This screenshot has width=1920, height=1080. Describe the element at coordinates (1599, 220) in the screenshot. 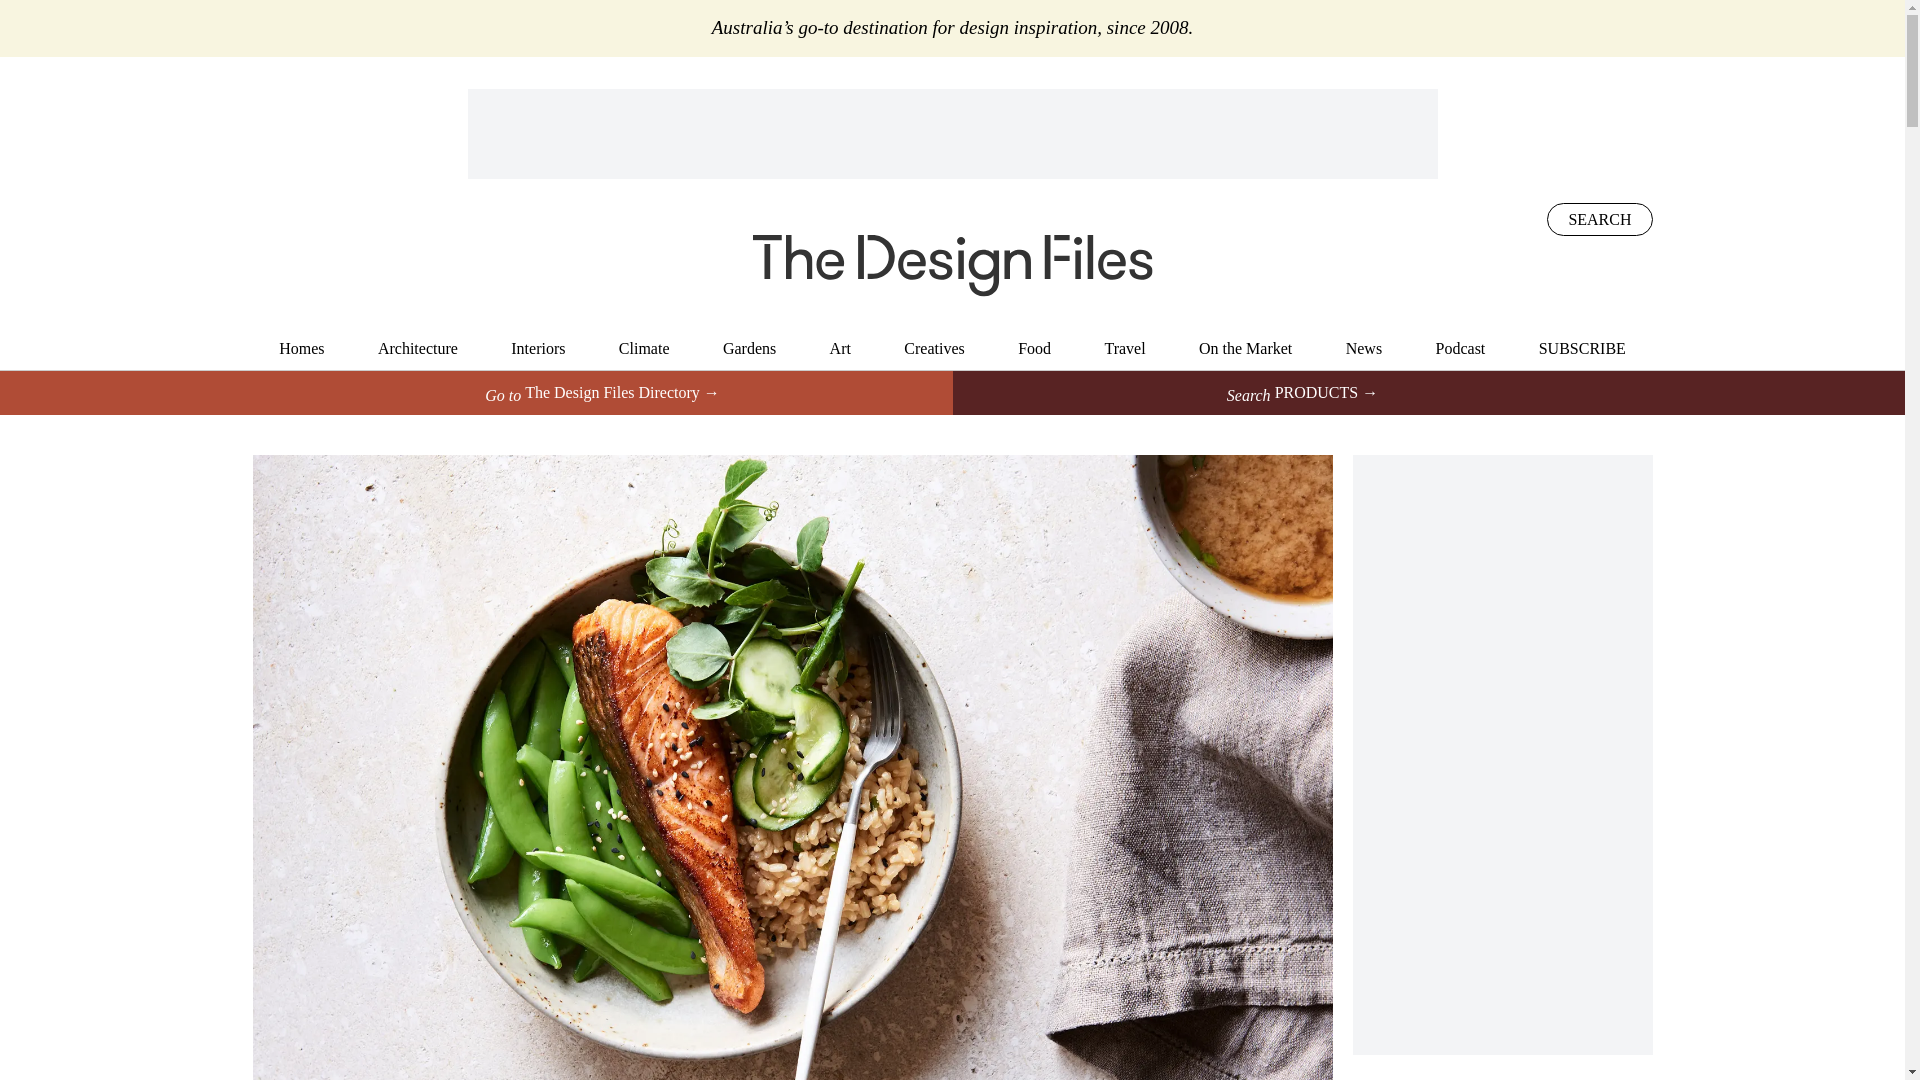

I see `SEARCH` at that location.